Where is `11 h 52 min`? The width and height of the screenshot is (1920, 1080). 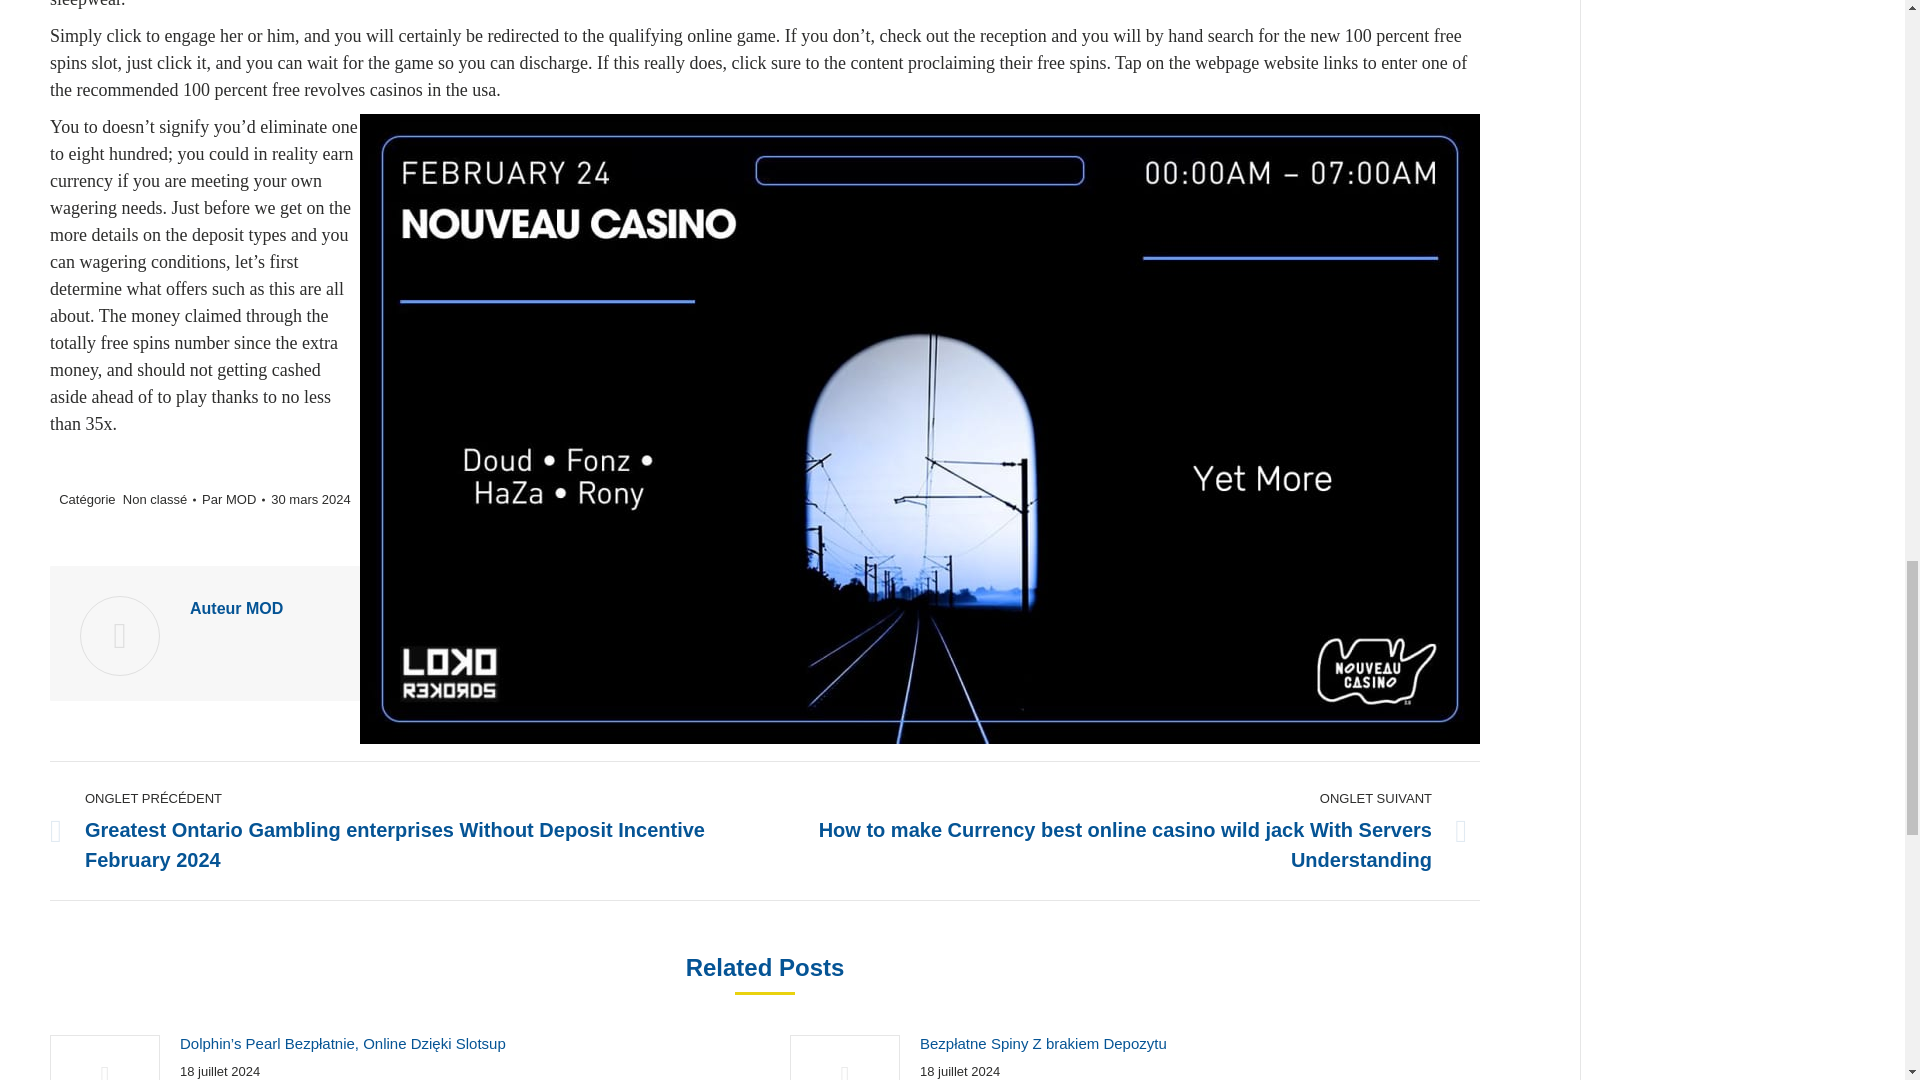
11 h 52 min is located at coordinates (310, 499).